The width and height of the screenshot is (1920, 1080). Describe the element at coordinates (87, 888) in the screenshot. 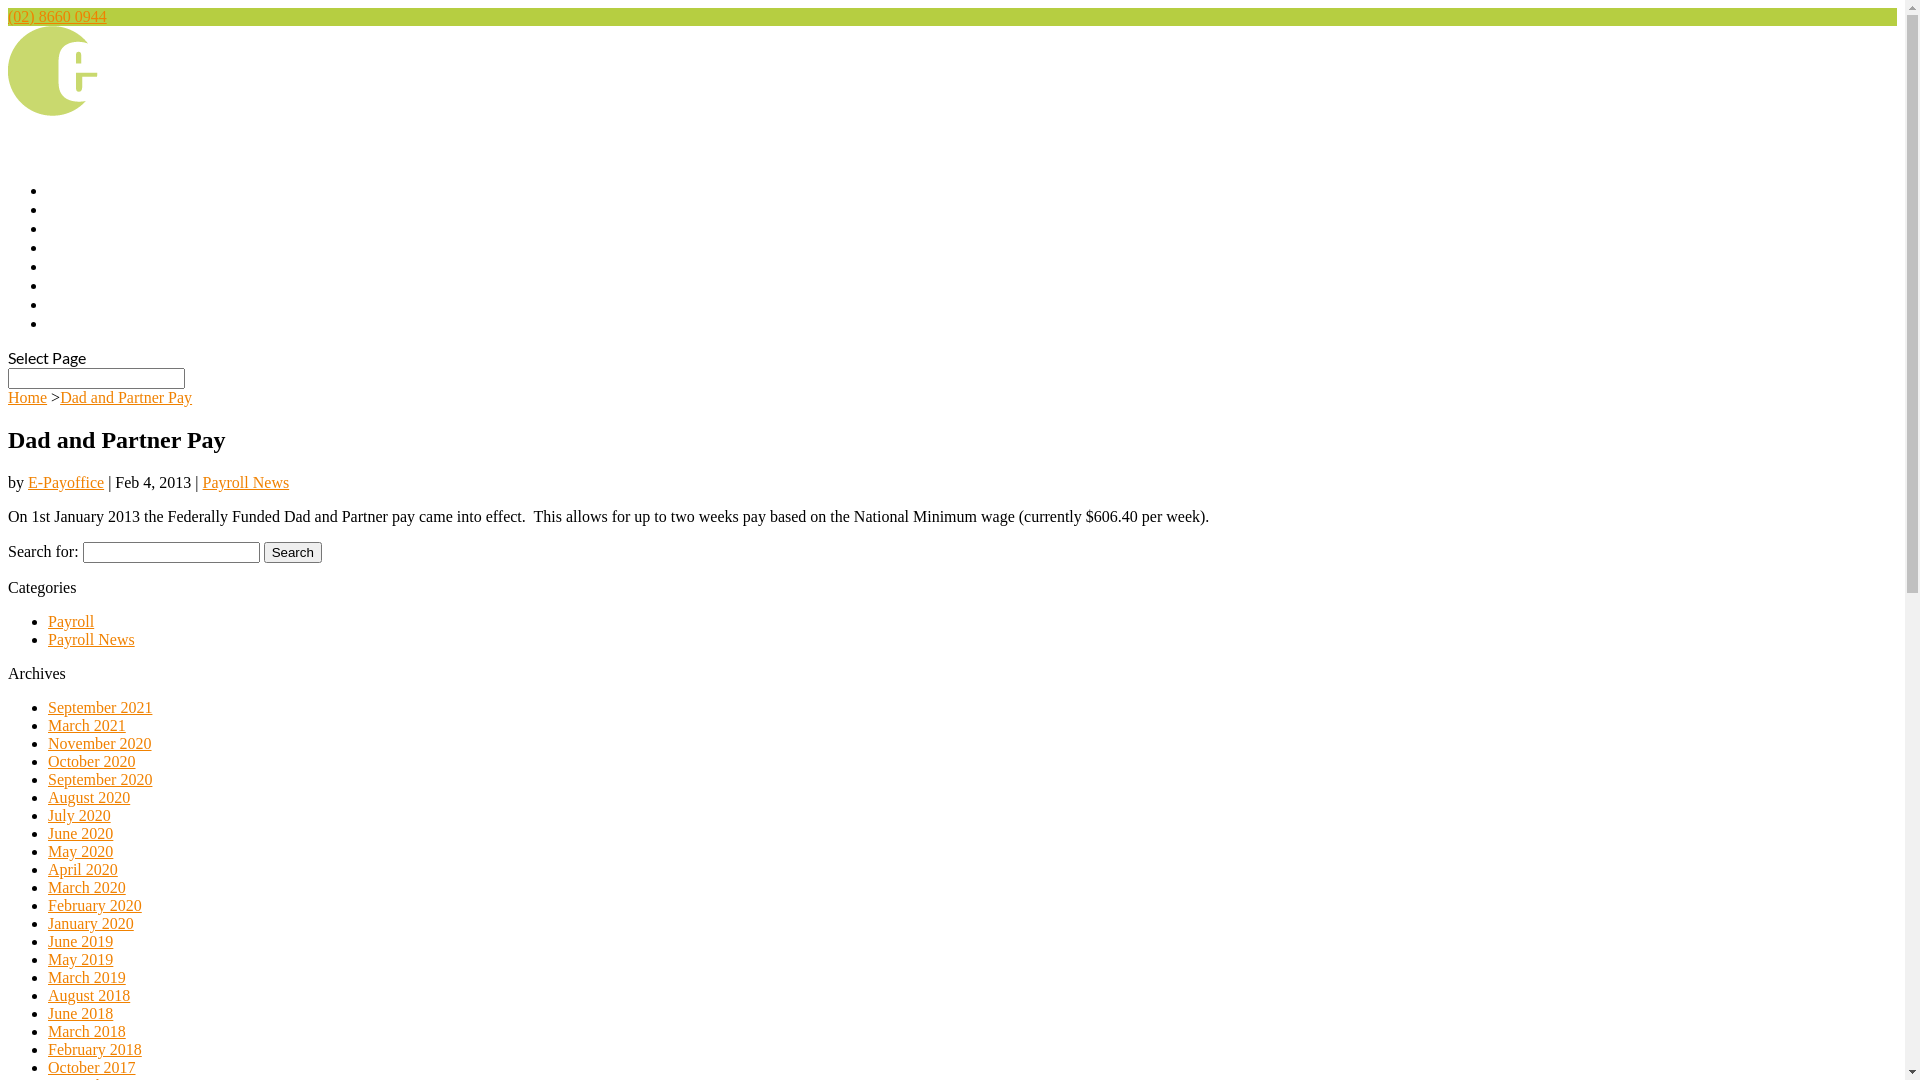

I see `March 2020` at that location.